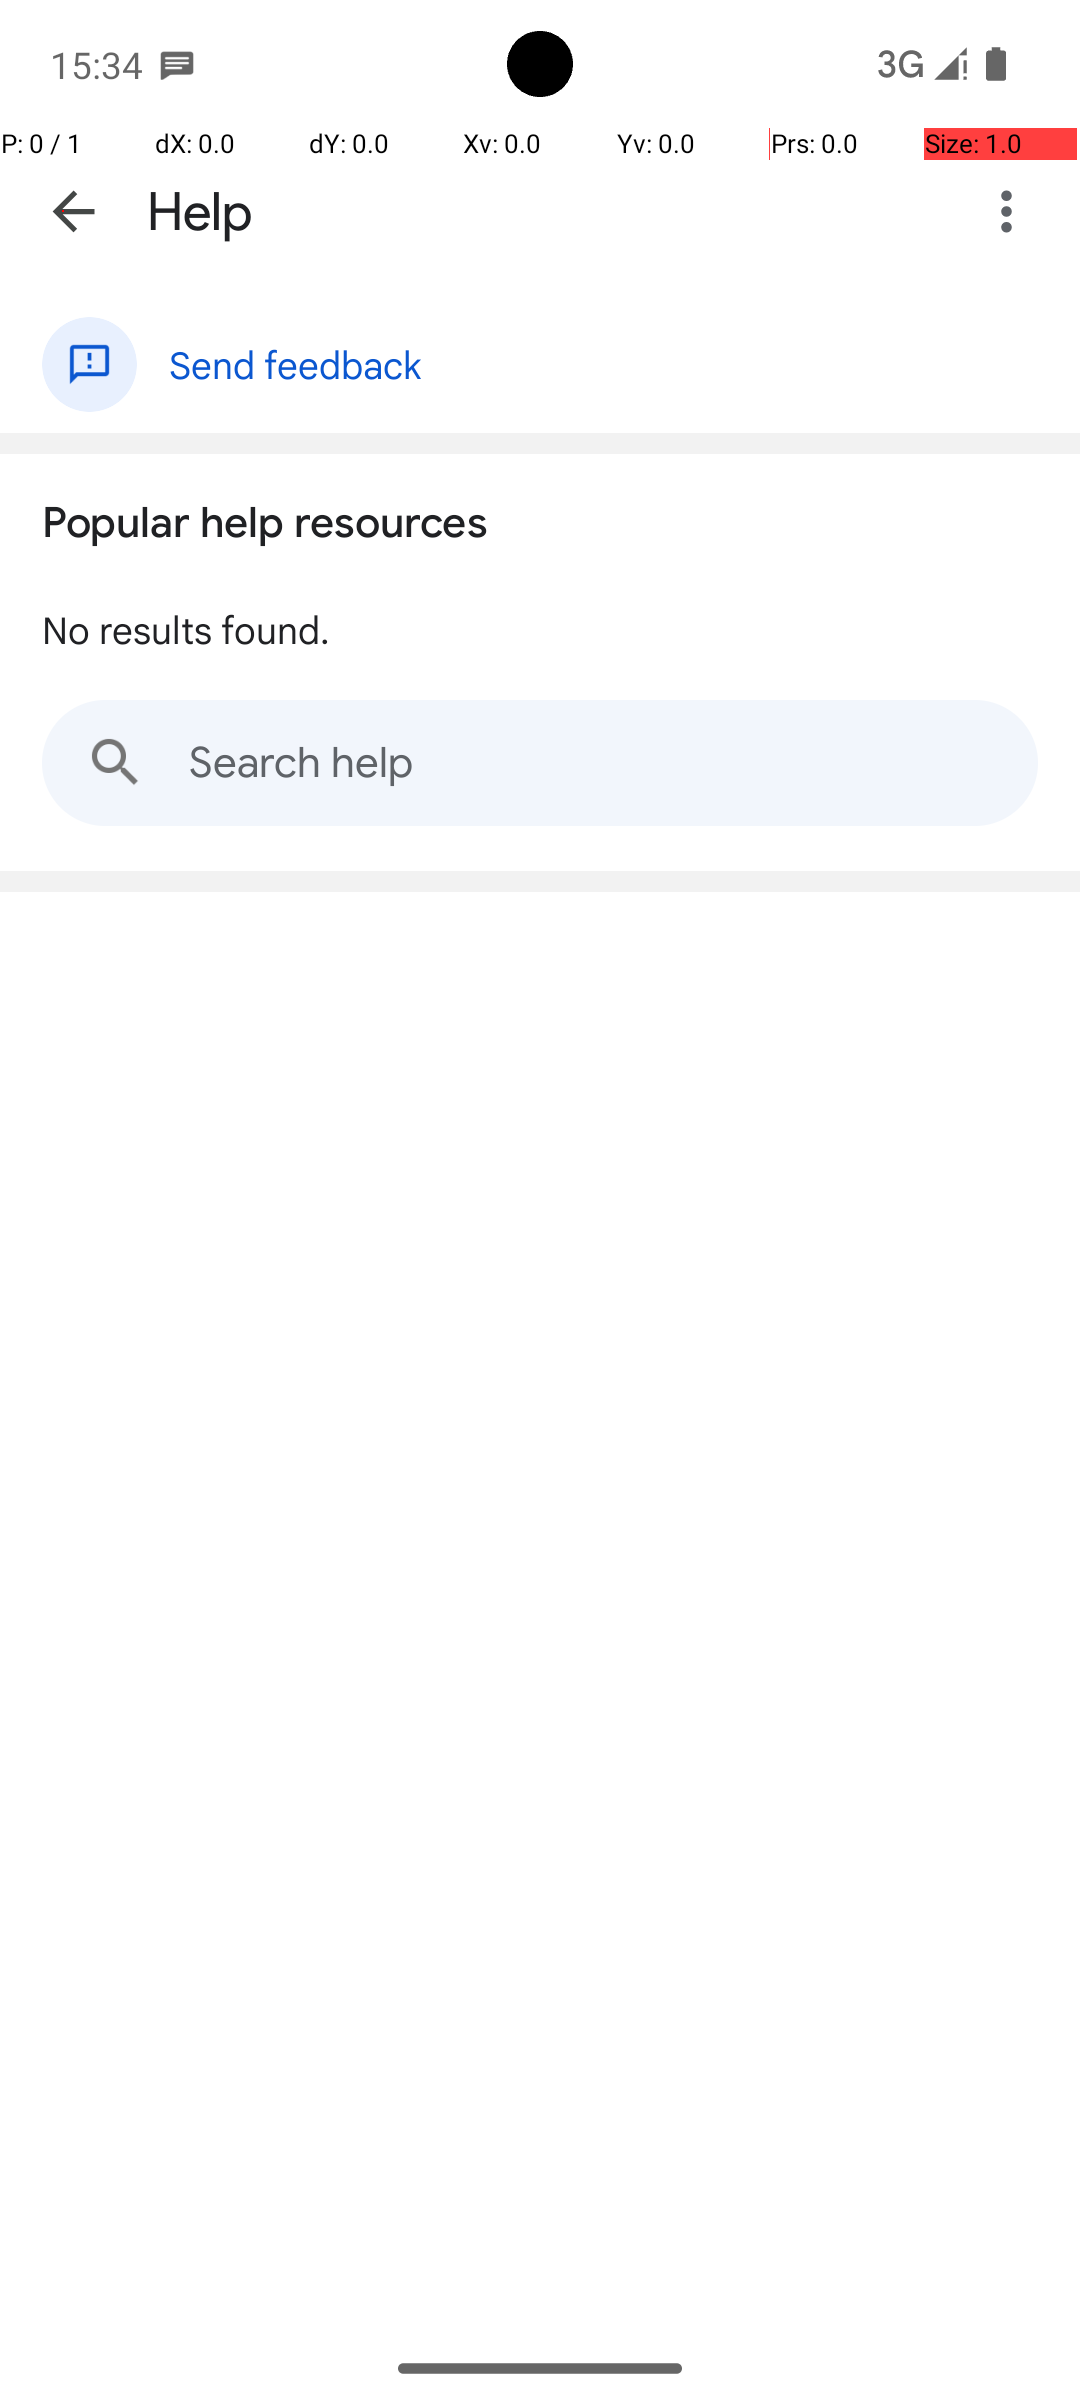  I want to click on No results found., so click(186, 628).